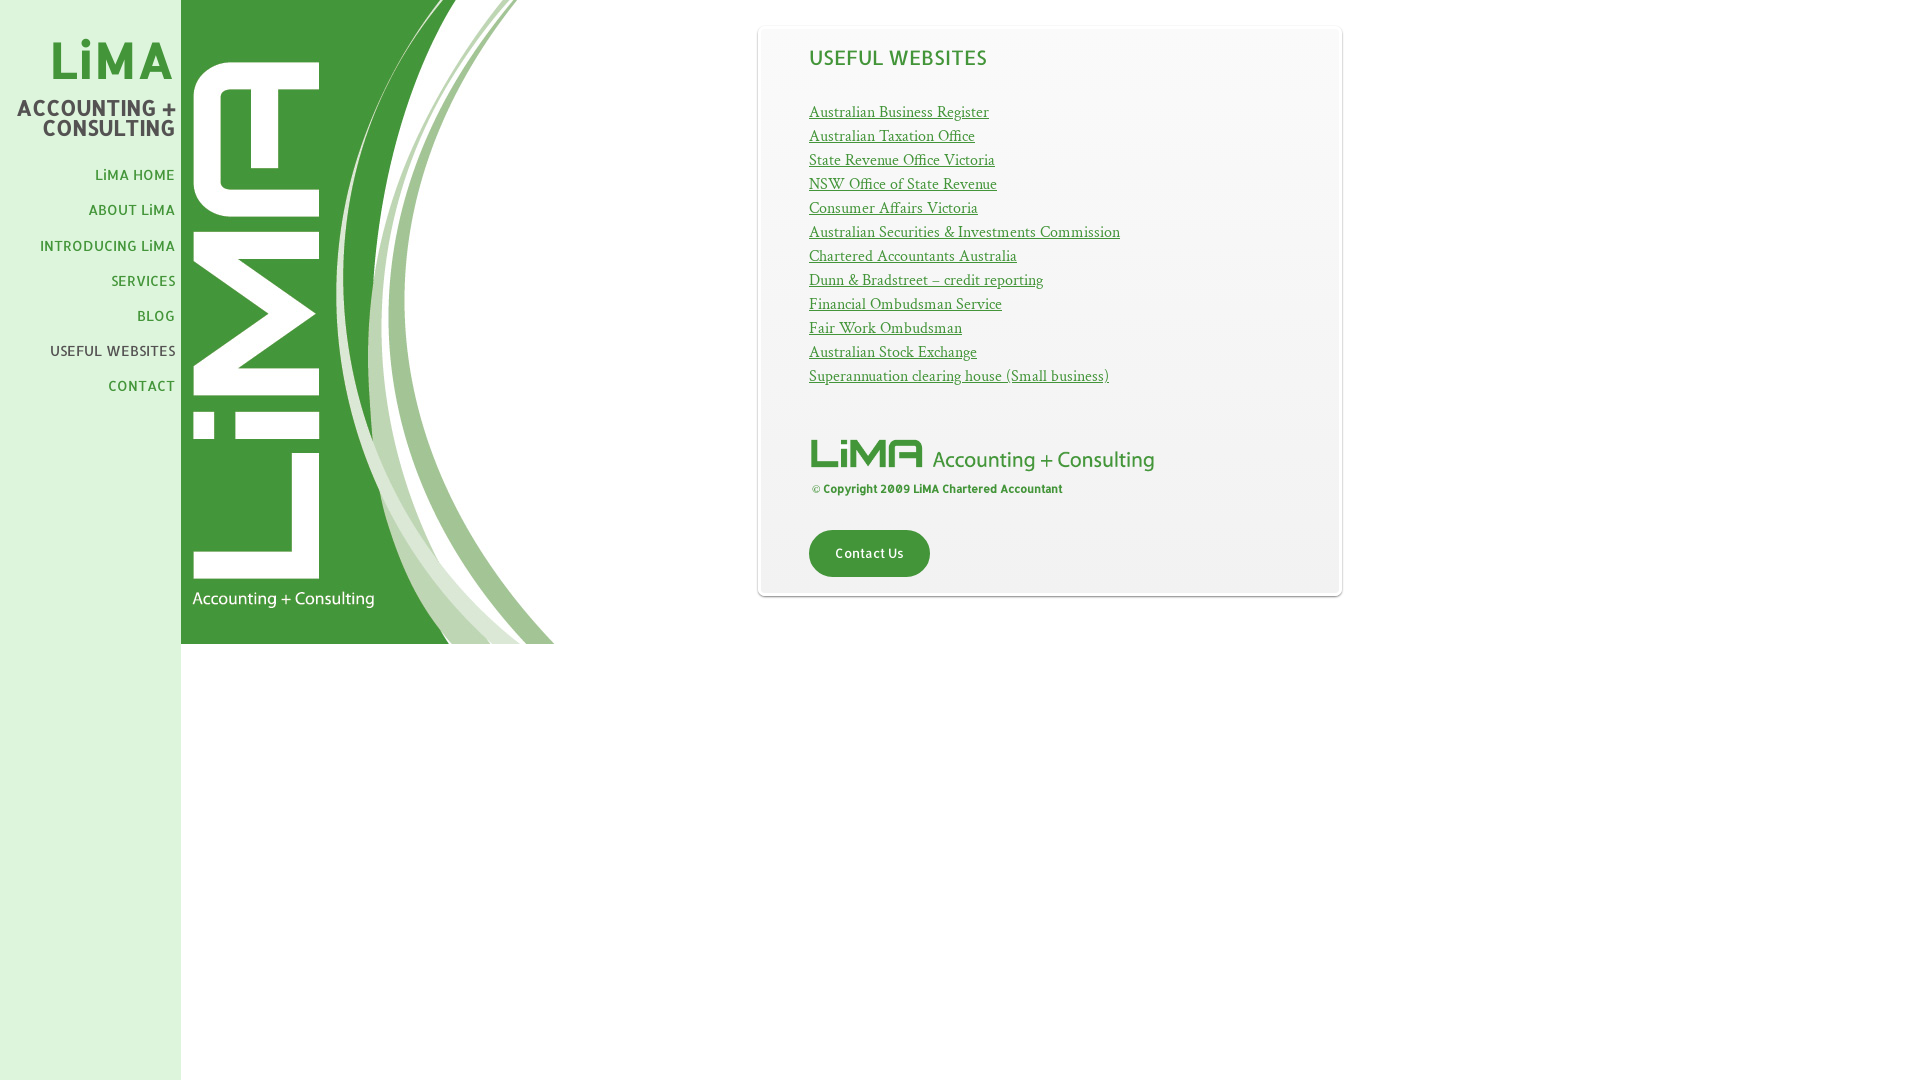 This screenshot has width=1920, height=1080. Describe the element at coordinates (893, 352) in the screenshot. I see `Australian Stock Exchange` at that location.